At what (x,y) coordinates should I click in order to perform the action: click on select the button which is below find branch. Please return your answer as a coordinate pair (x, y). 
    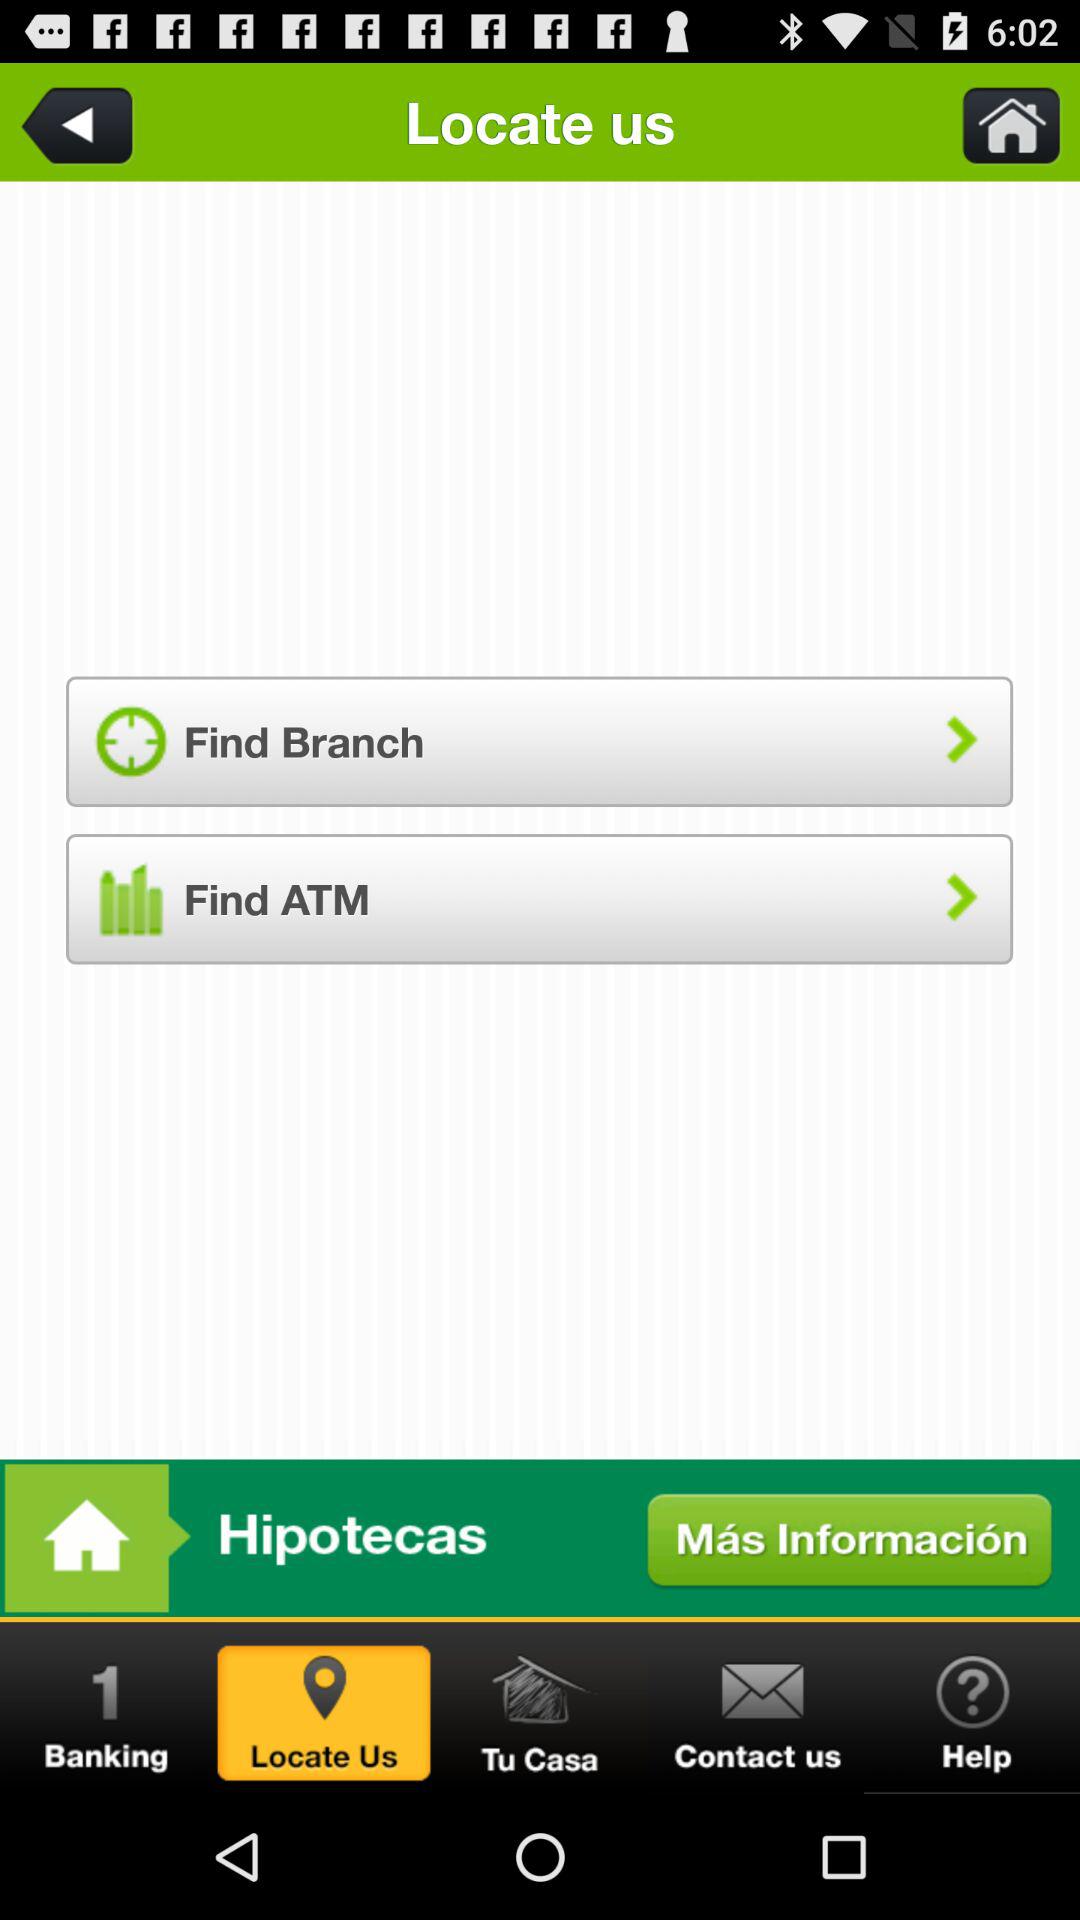
    Looking at the image, I should click on (539, 899).